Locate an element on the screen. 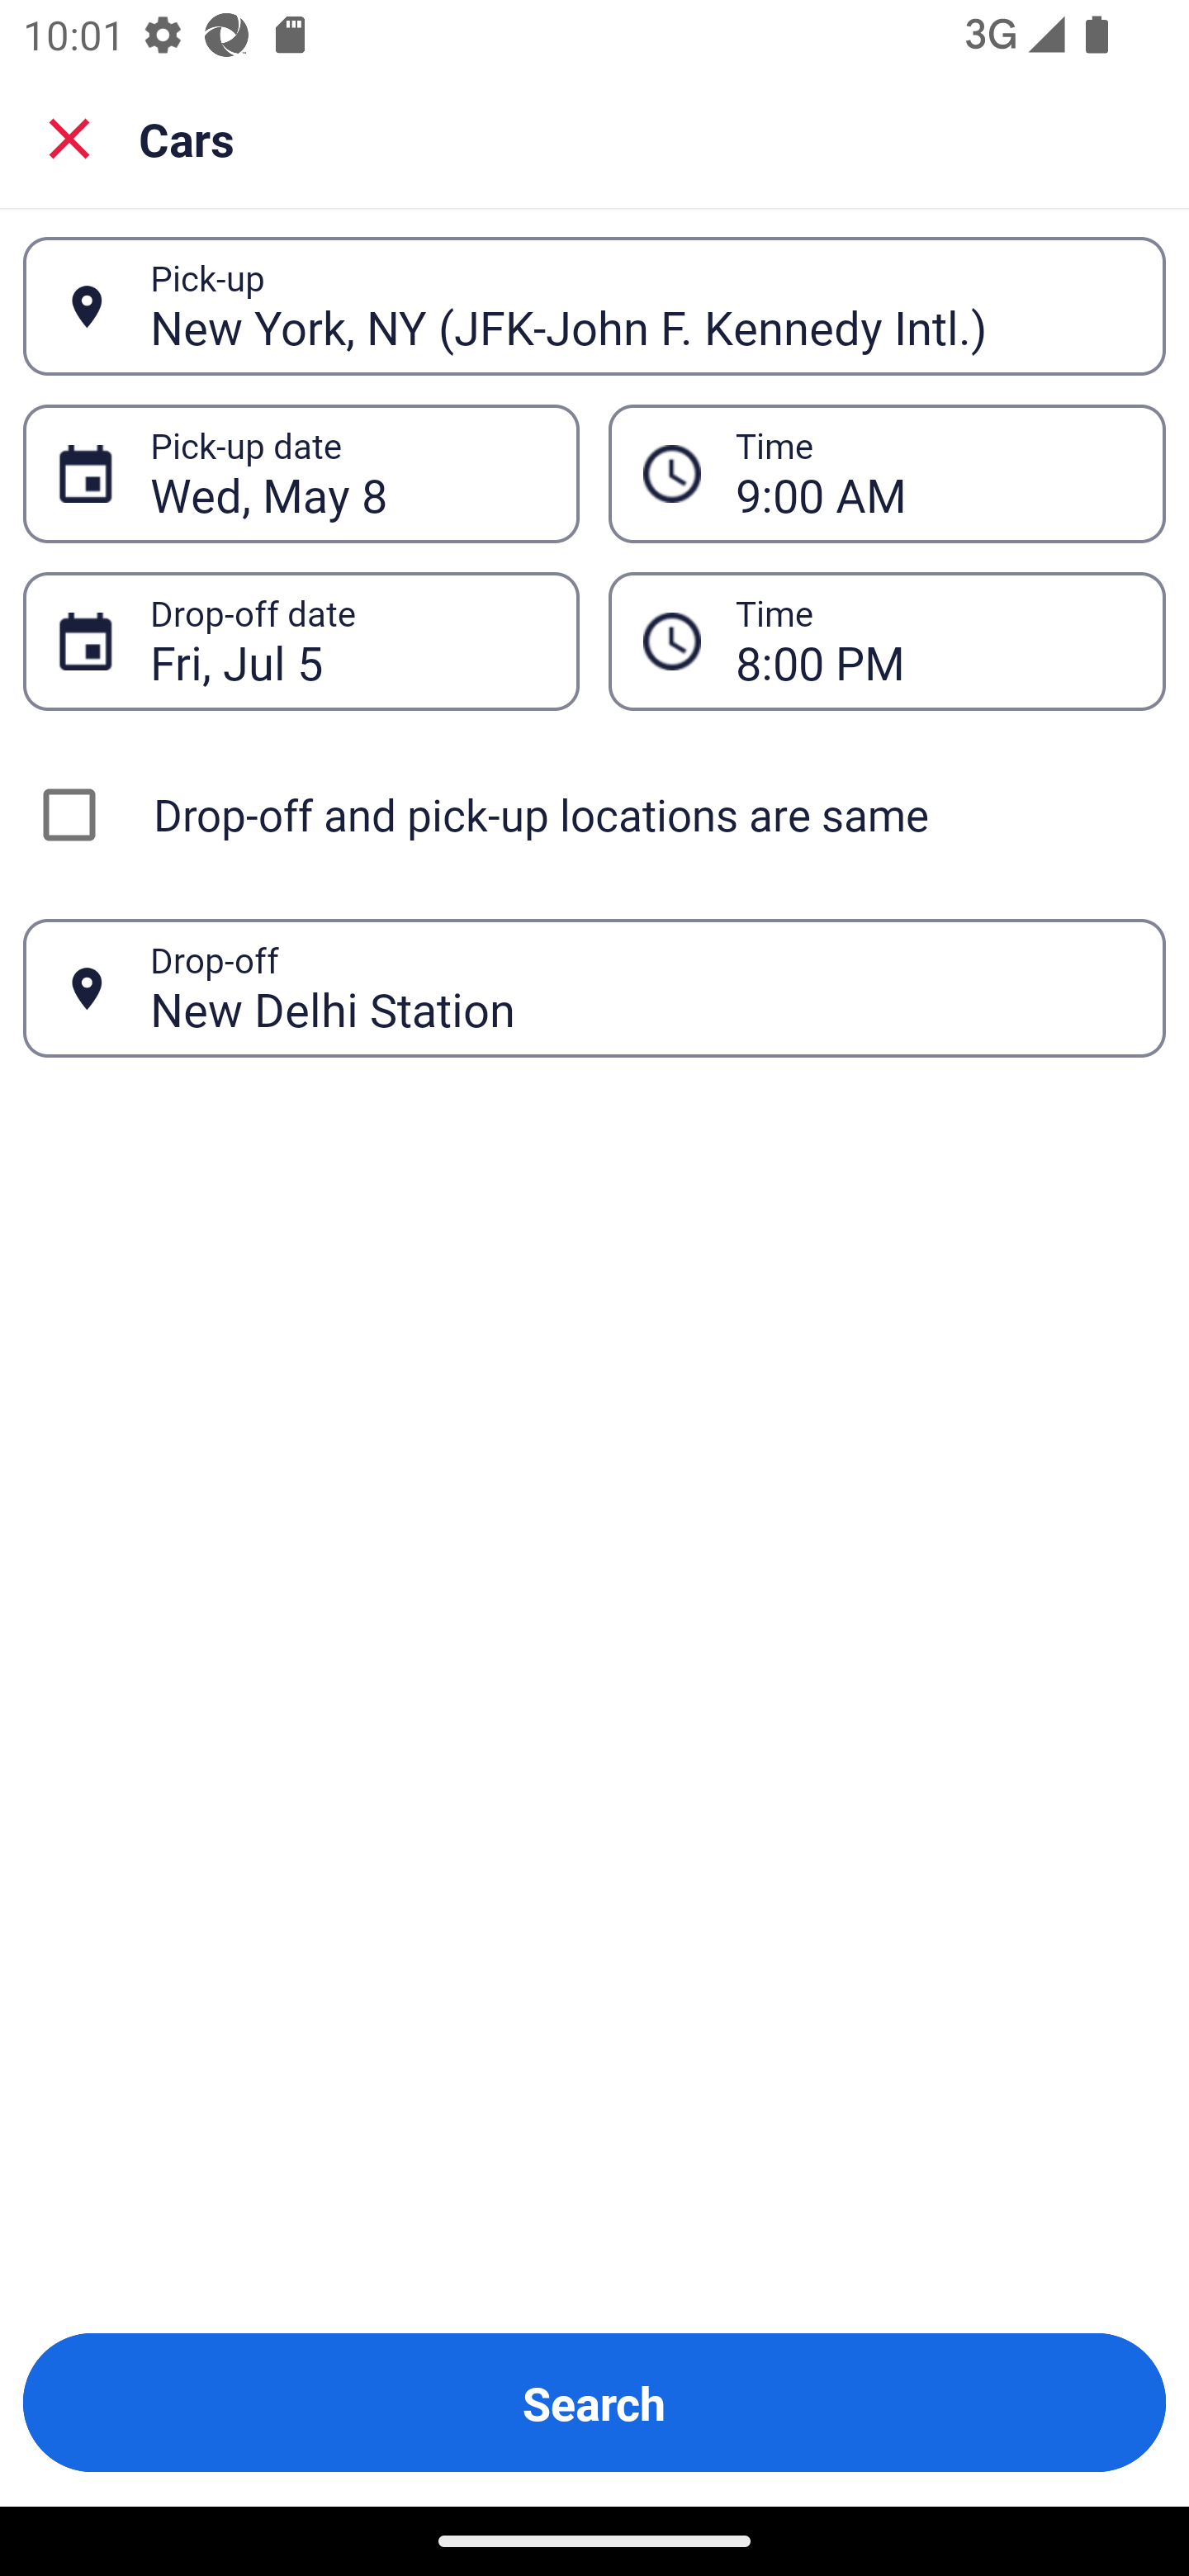  Drop-off and pick-up locations are same is located at coordinates (594, 814).